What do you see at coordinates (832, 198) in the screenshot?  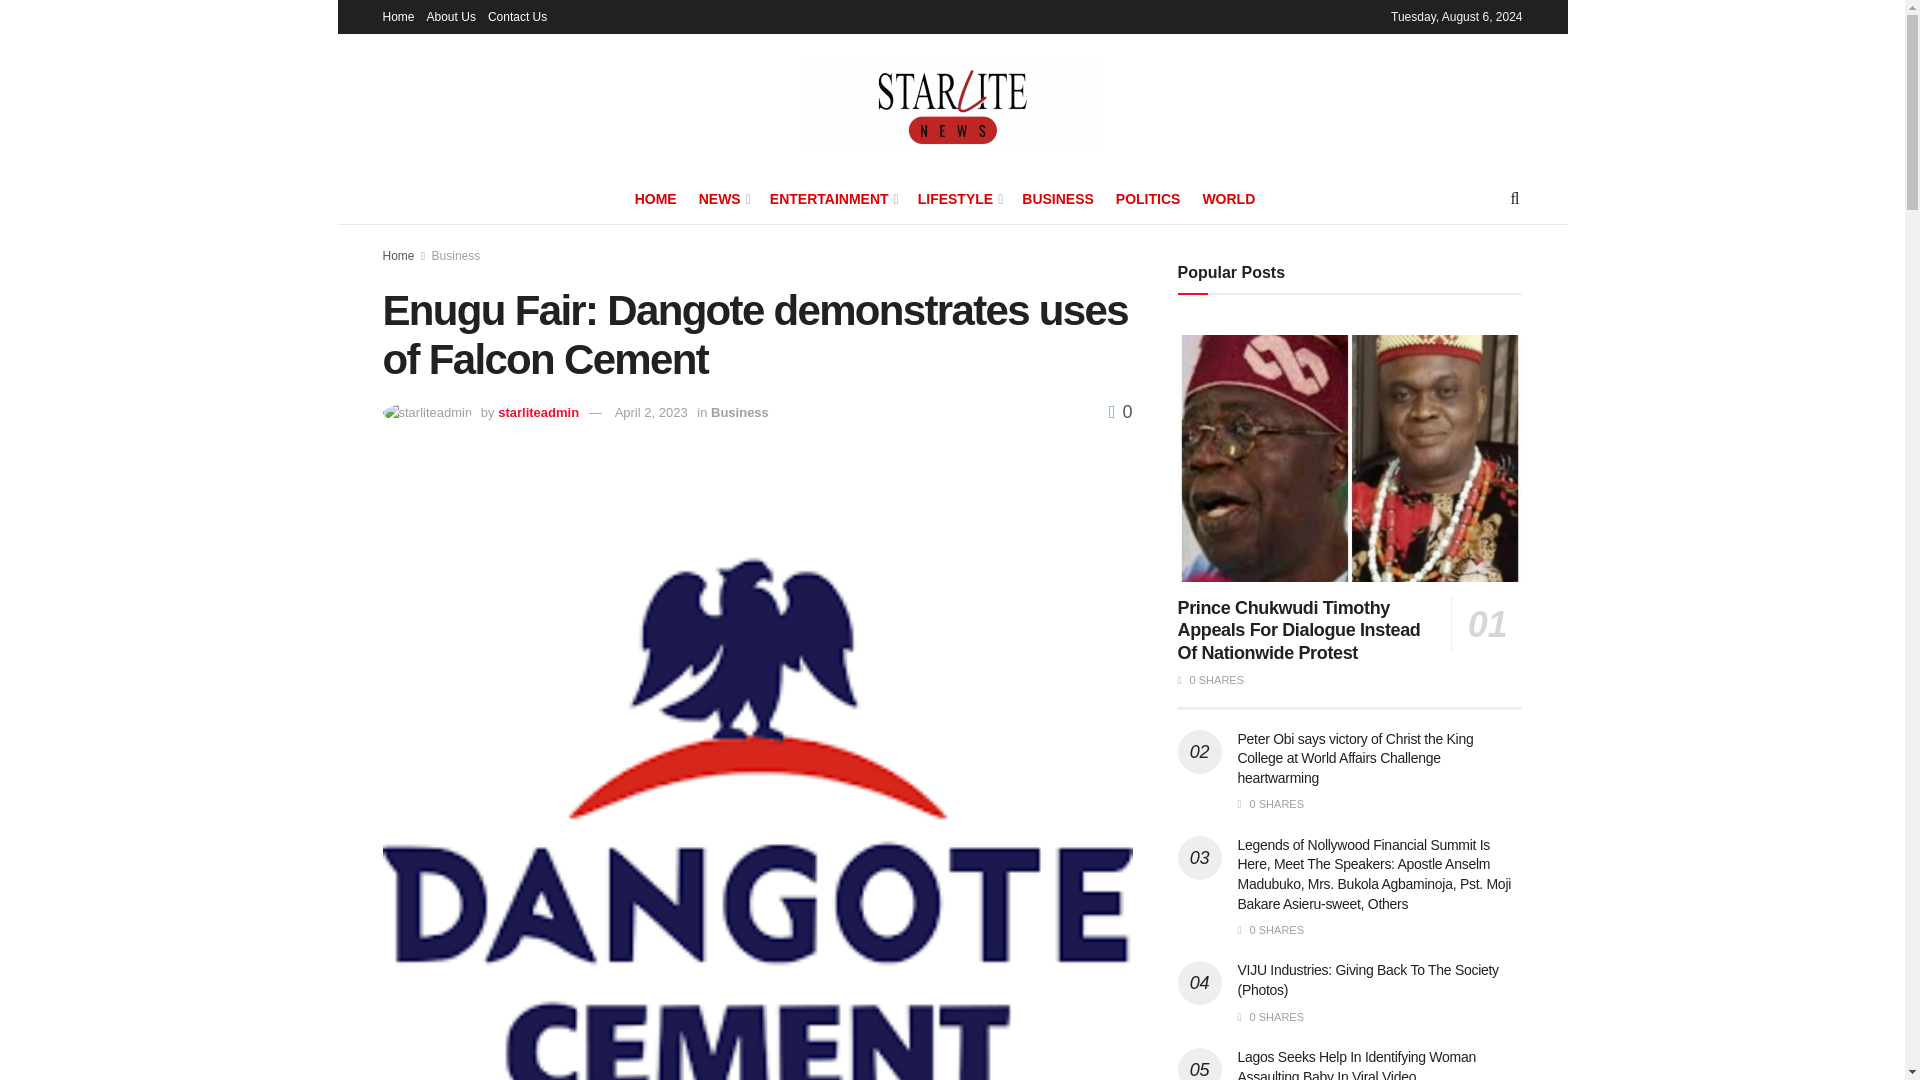 I see `ENTERTAINMENT` at bounding box center [832, 198].